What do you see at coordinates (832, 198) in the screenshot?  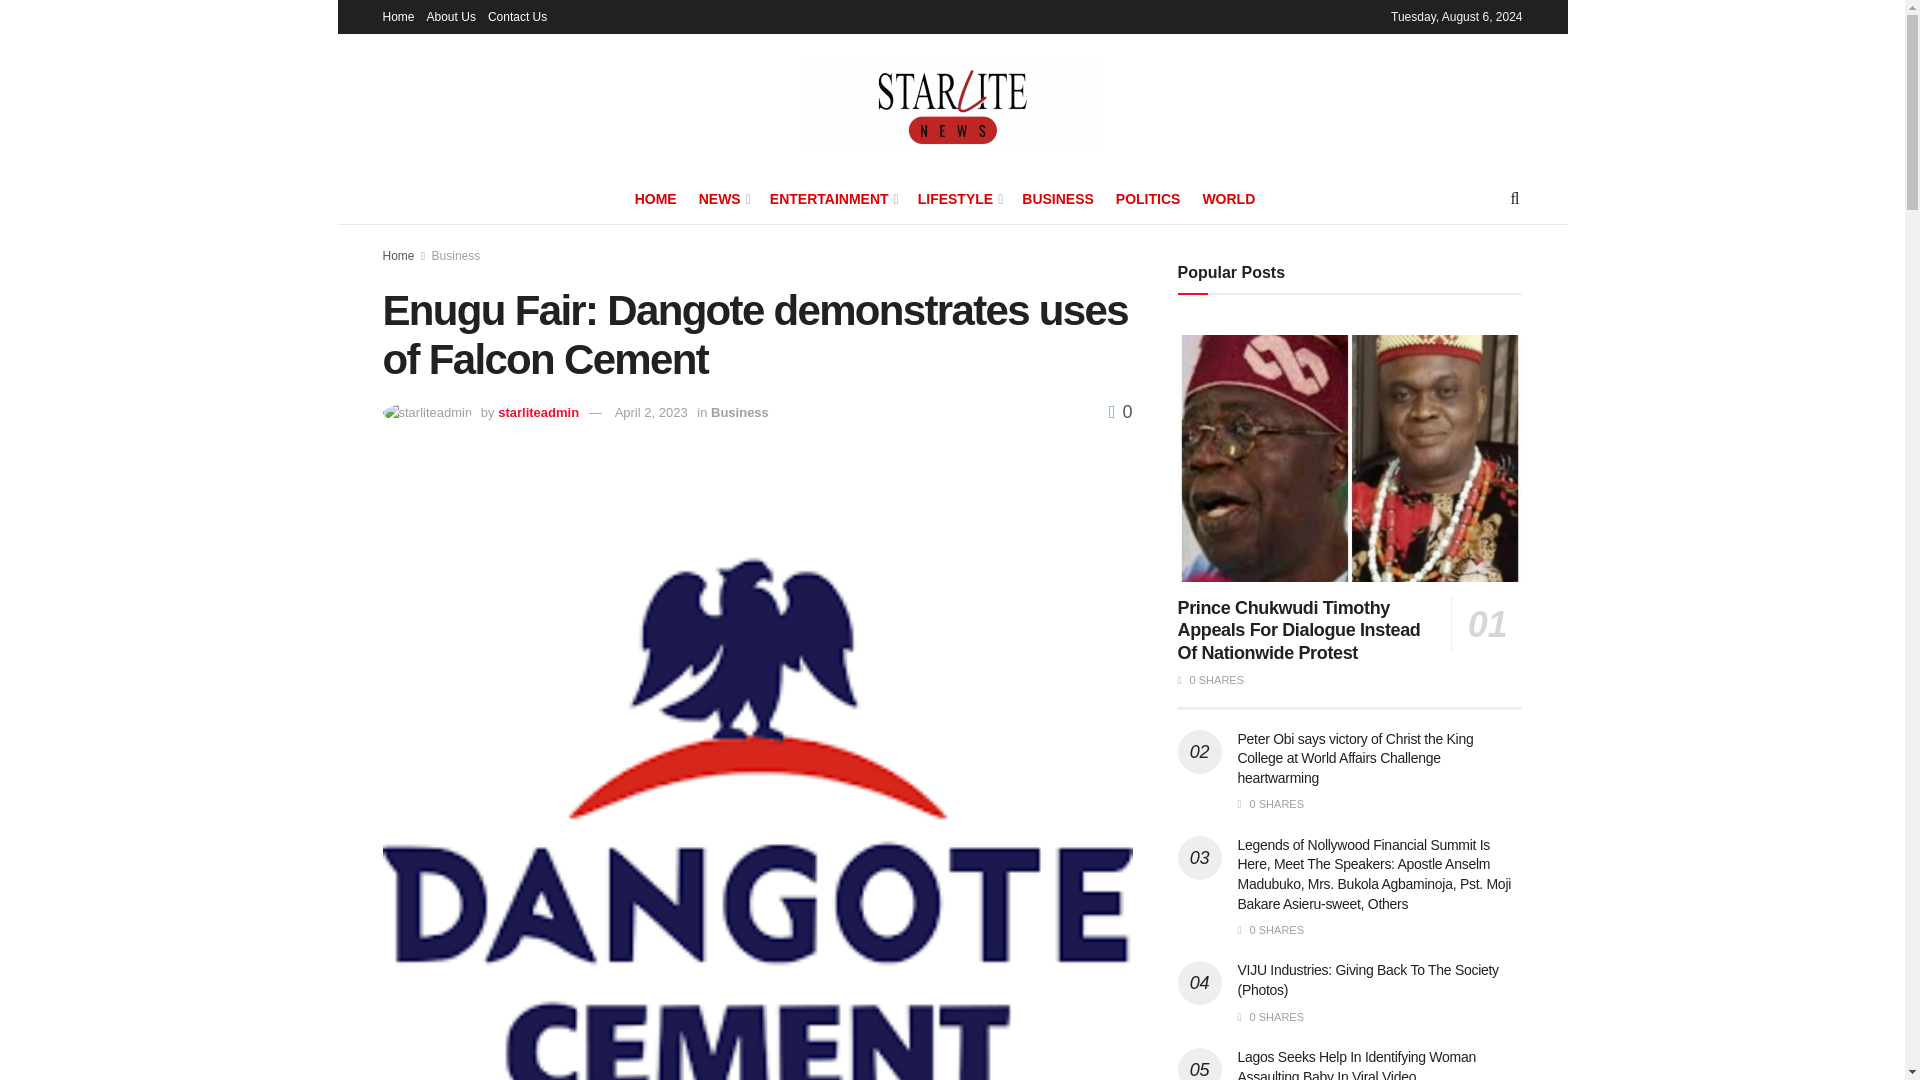 I see `ENTERTAINMENT` at bounding box center [832, 198].